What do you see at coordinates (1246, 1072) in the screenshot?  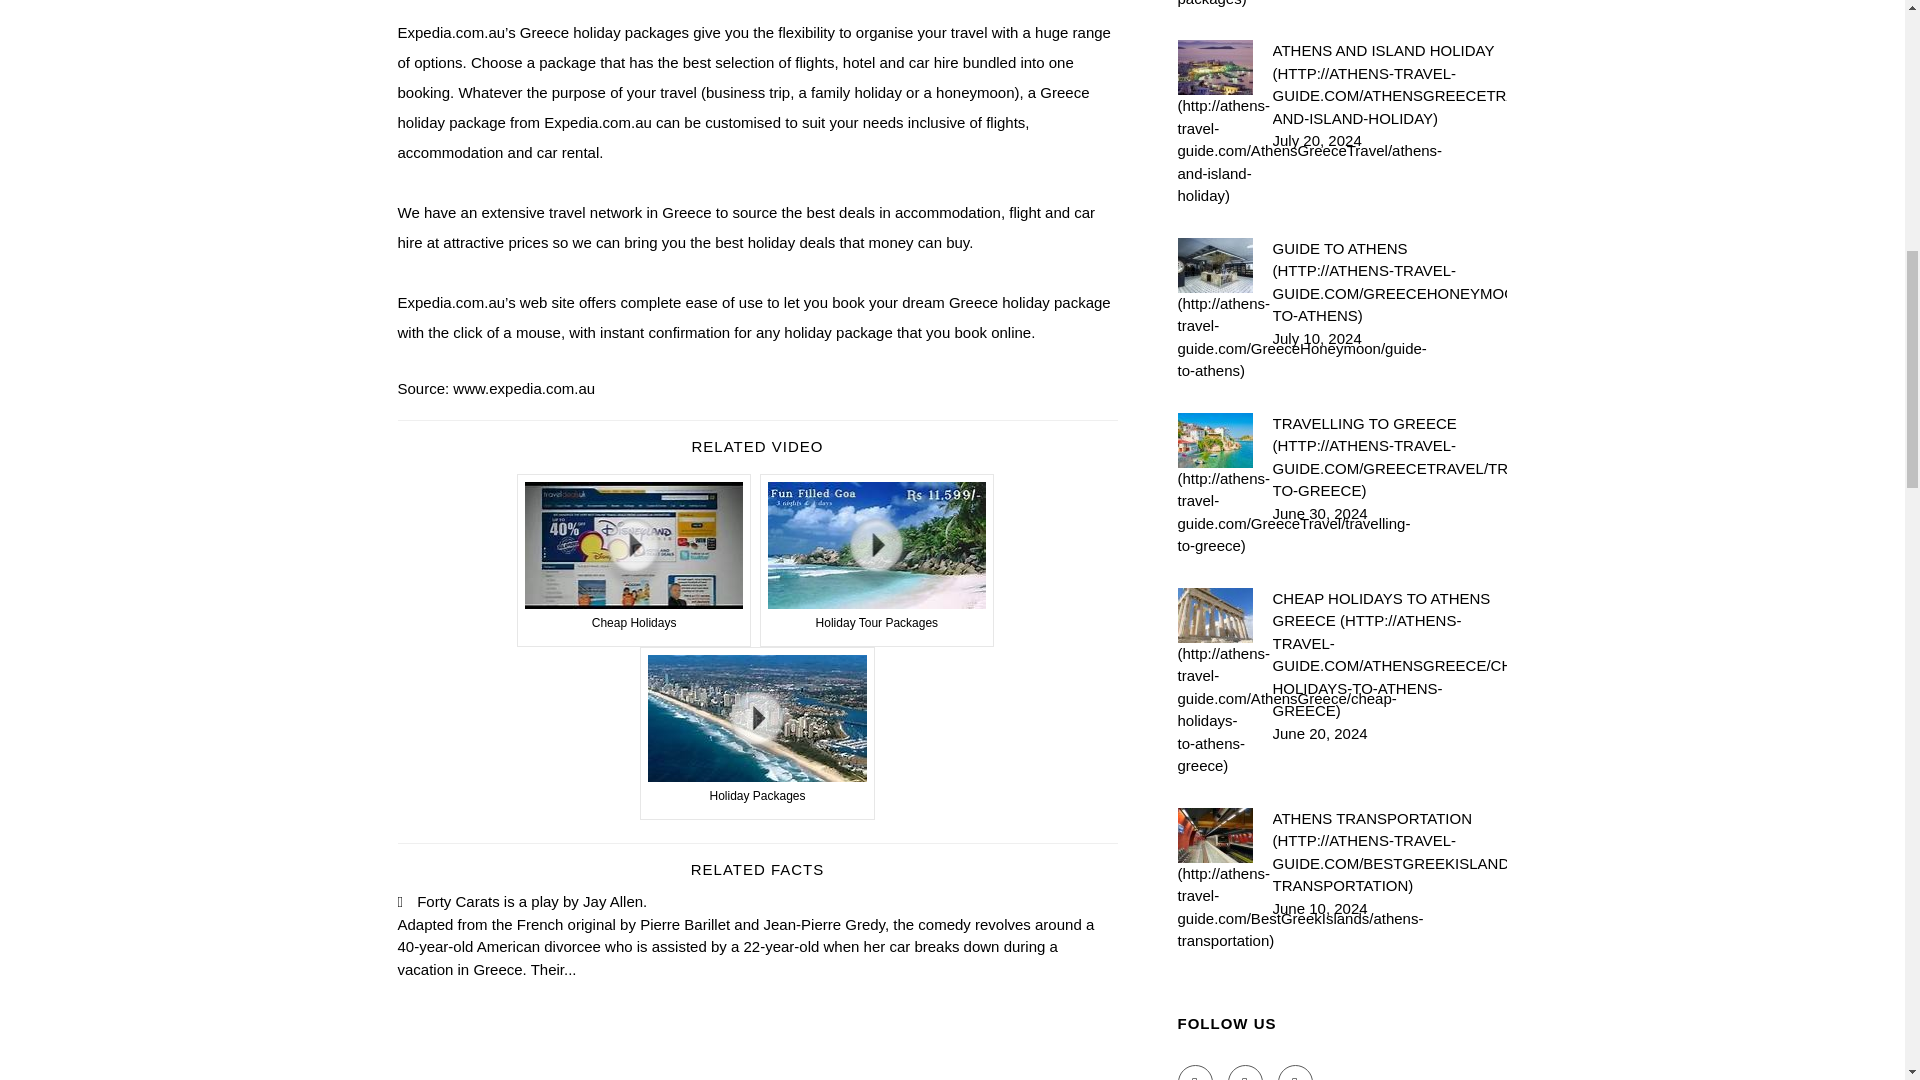 I see `Twitter` at bounding box center [1246, 1072].